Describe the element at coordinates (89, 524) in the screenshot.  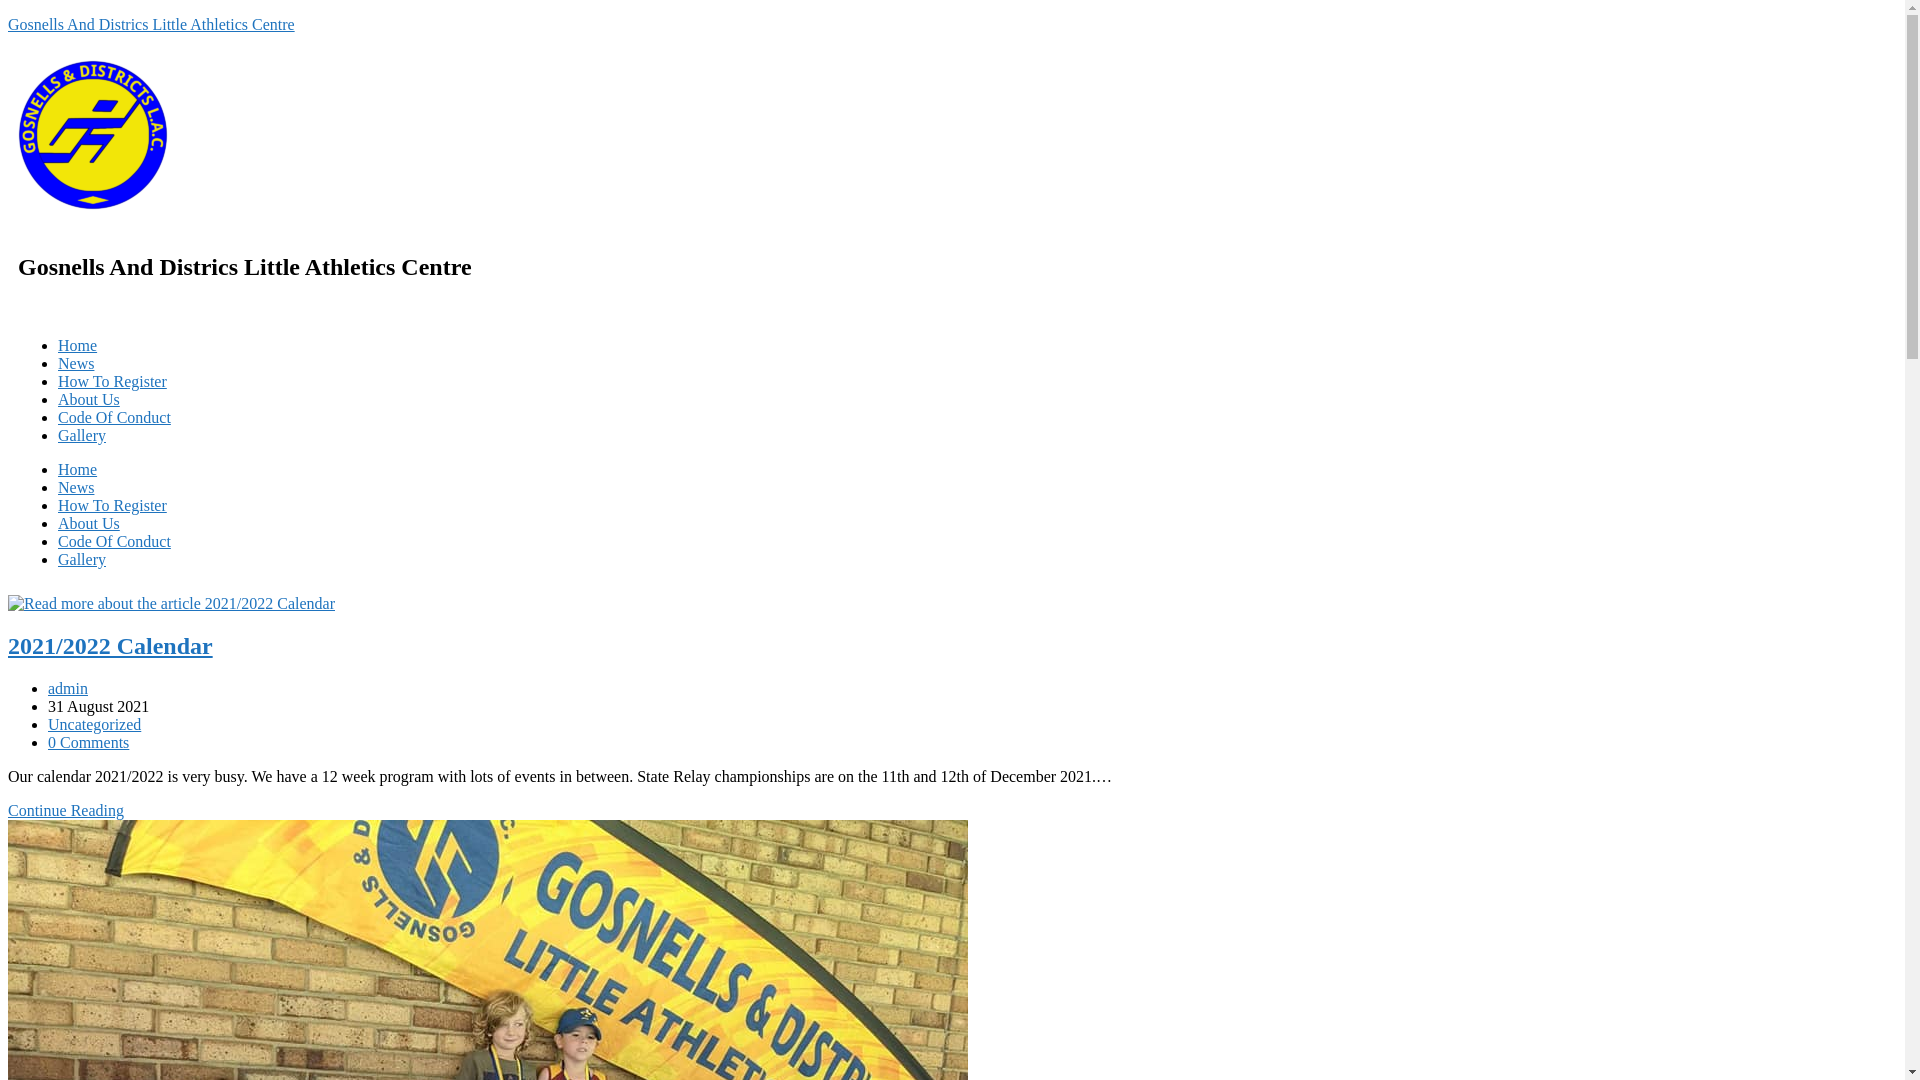
I see `About Us` at that location.